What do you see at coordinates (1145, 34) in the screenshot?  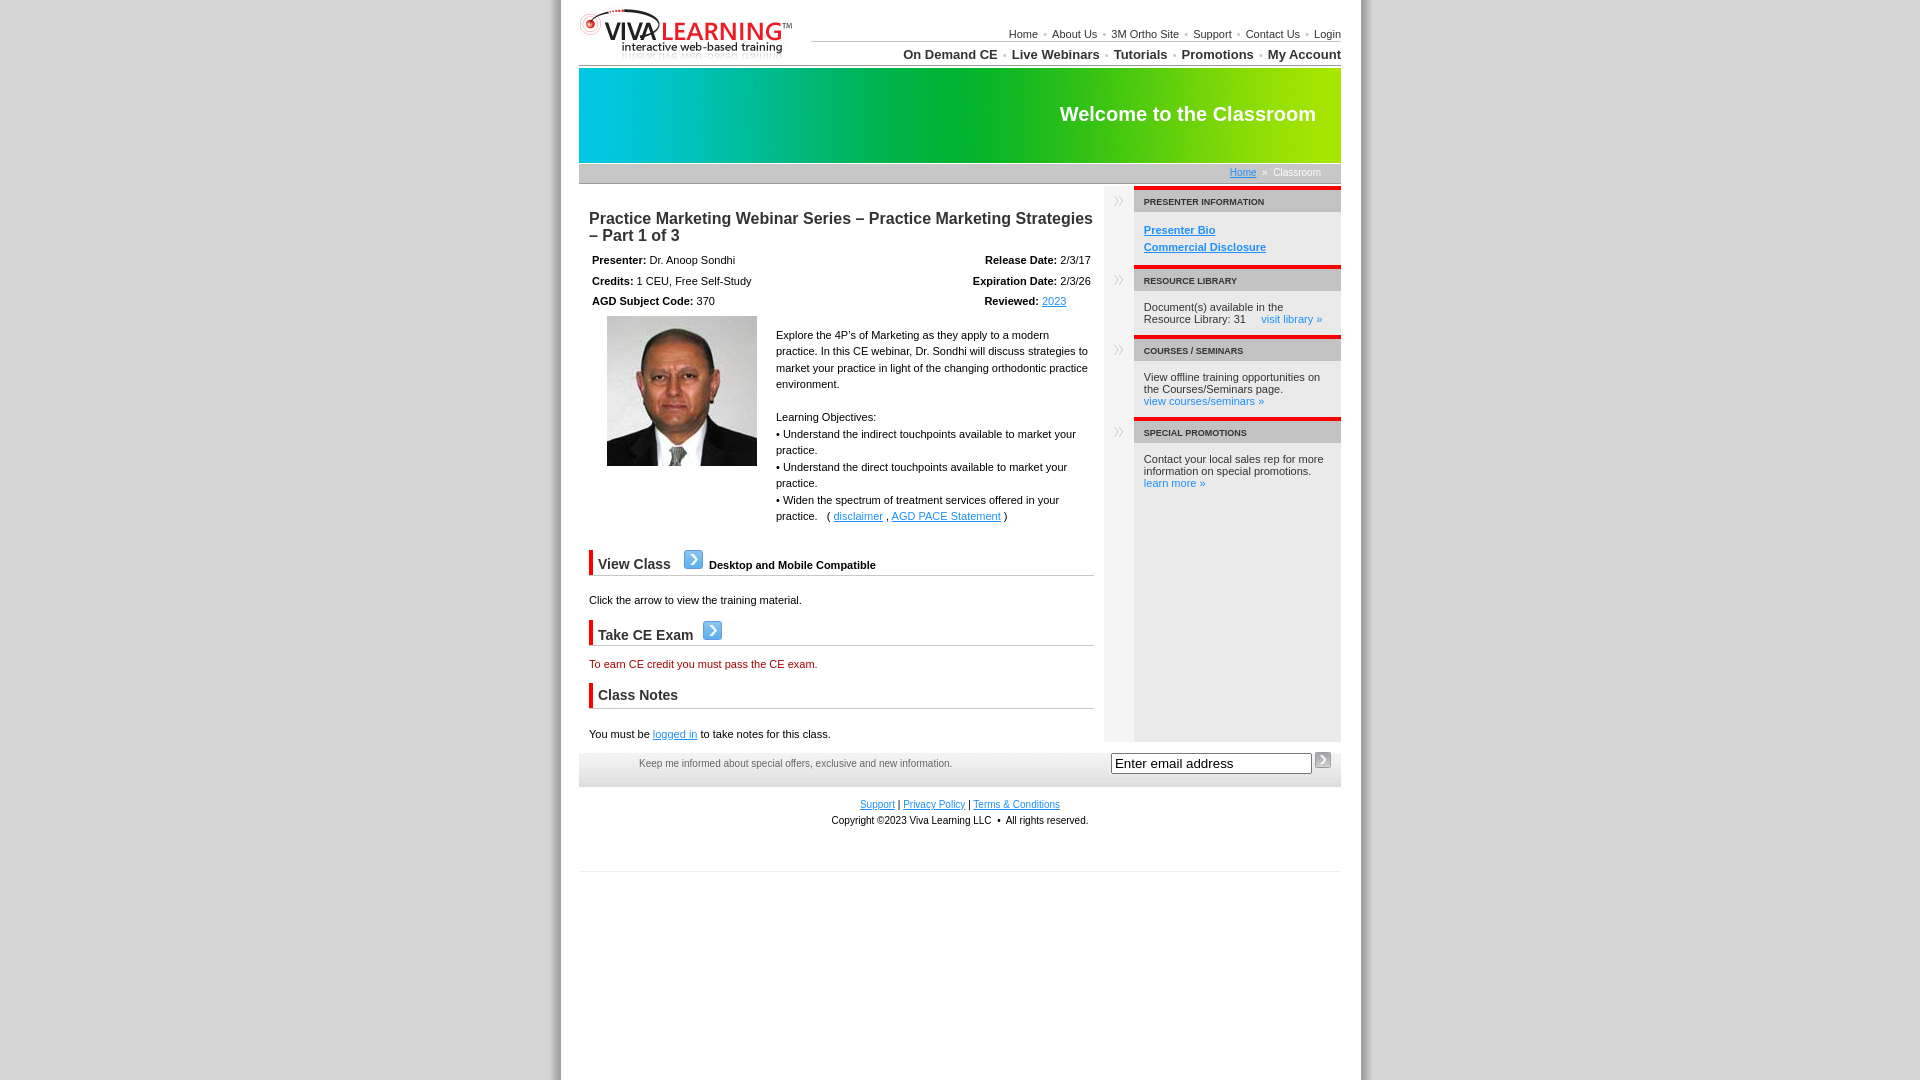 I see `3M Ortho Site` at bounding box center [1145, 34].